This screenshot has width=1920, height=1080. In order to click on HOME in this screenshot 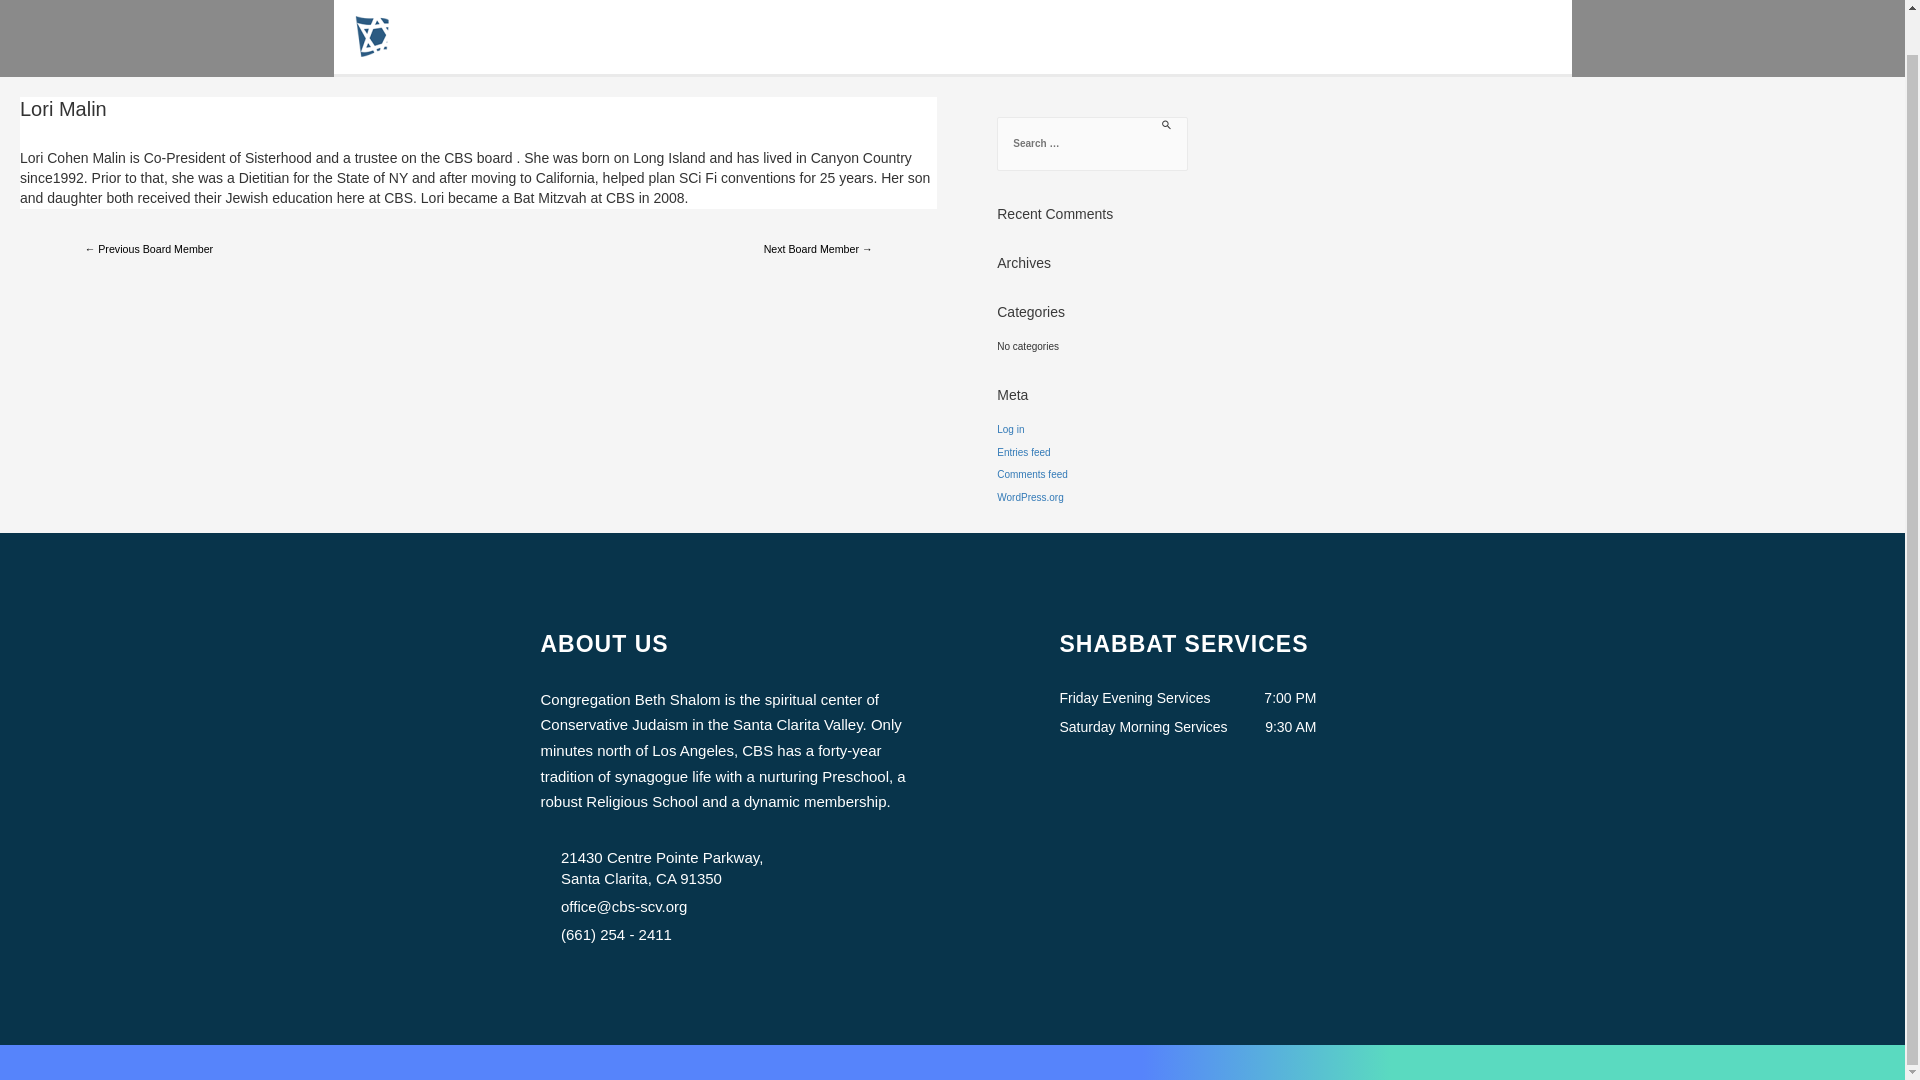, I will do `click(1112, 37)`.